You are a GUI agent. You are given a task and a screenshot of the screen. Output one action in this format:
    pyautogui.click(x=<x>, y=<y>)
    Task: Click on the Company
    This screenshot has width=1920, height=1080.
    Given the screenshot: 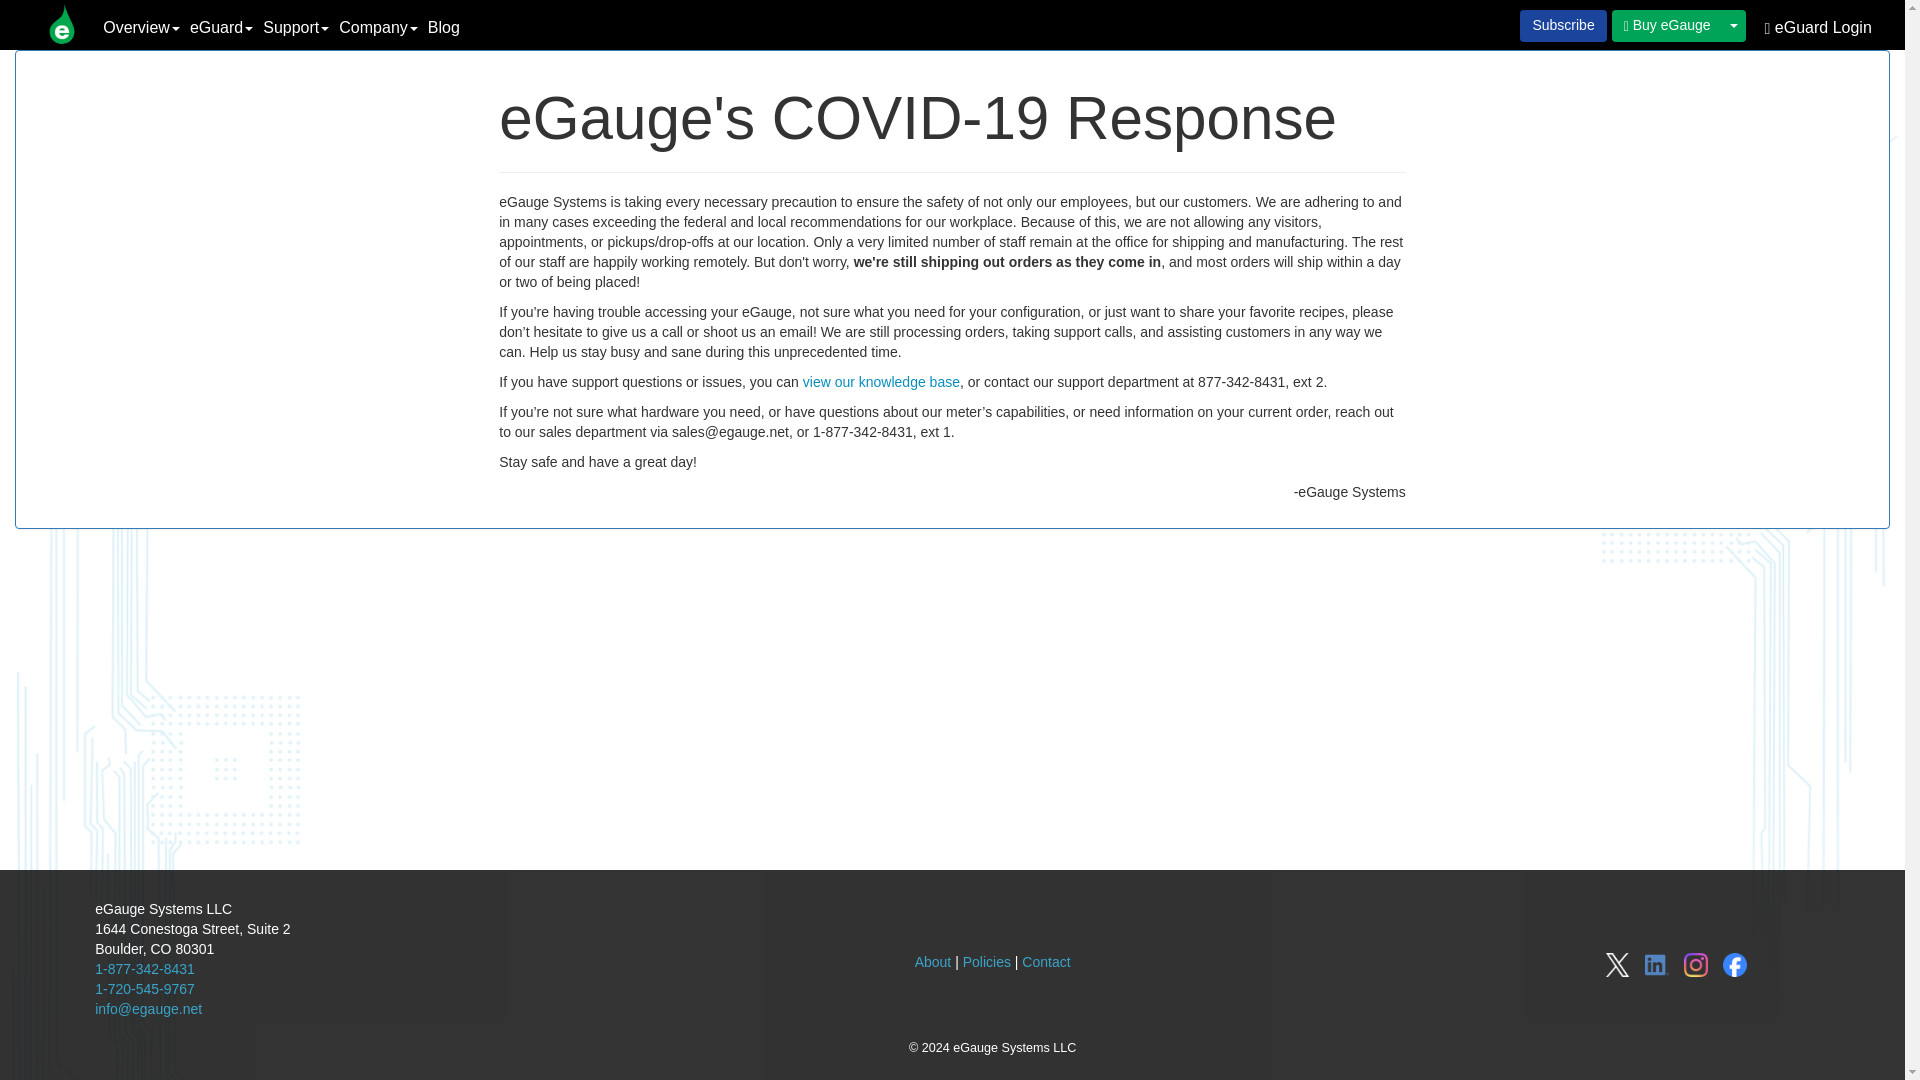 What is the action you would take?
    pyautogui.click(x=378, y=28)
    